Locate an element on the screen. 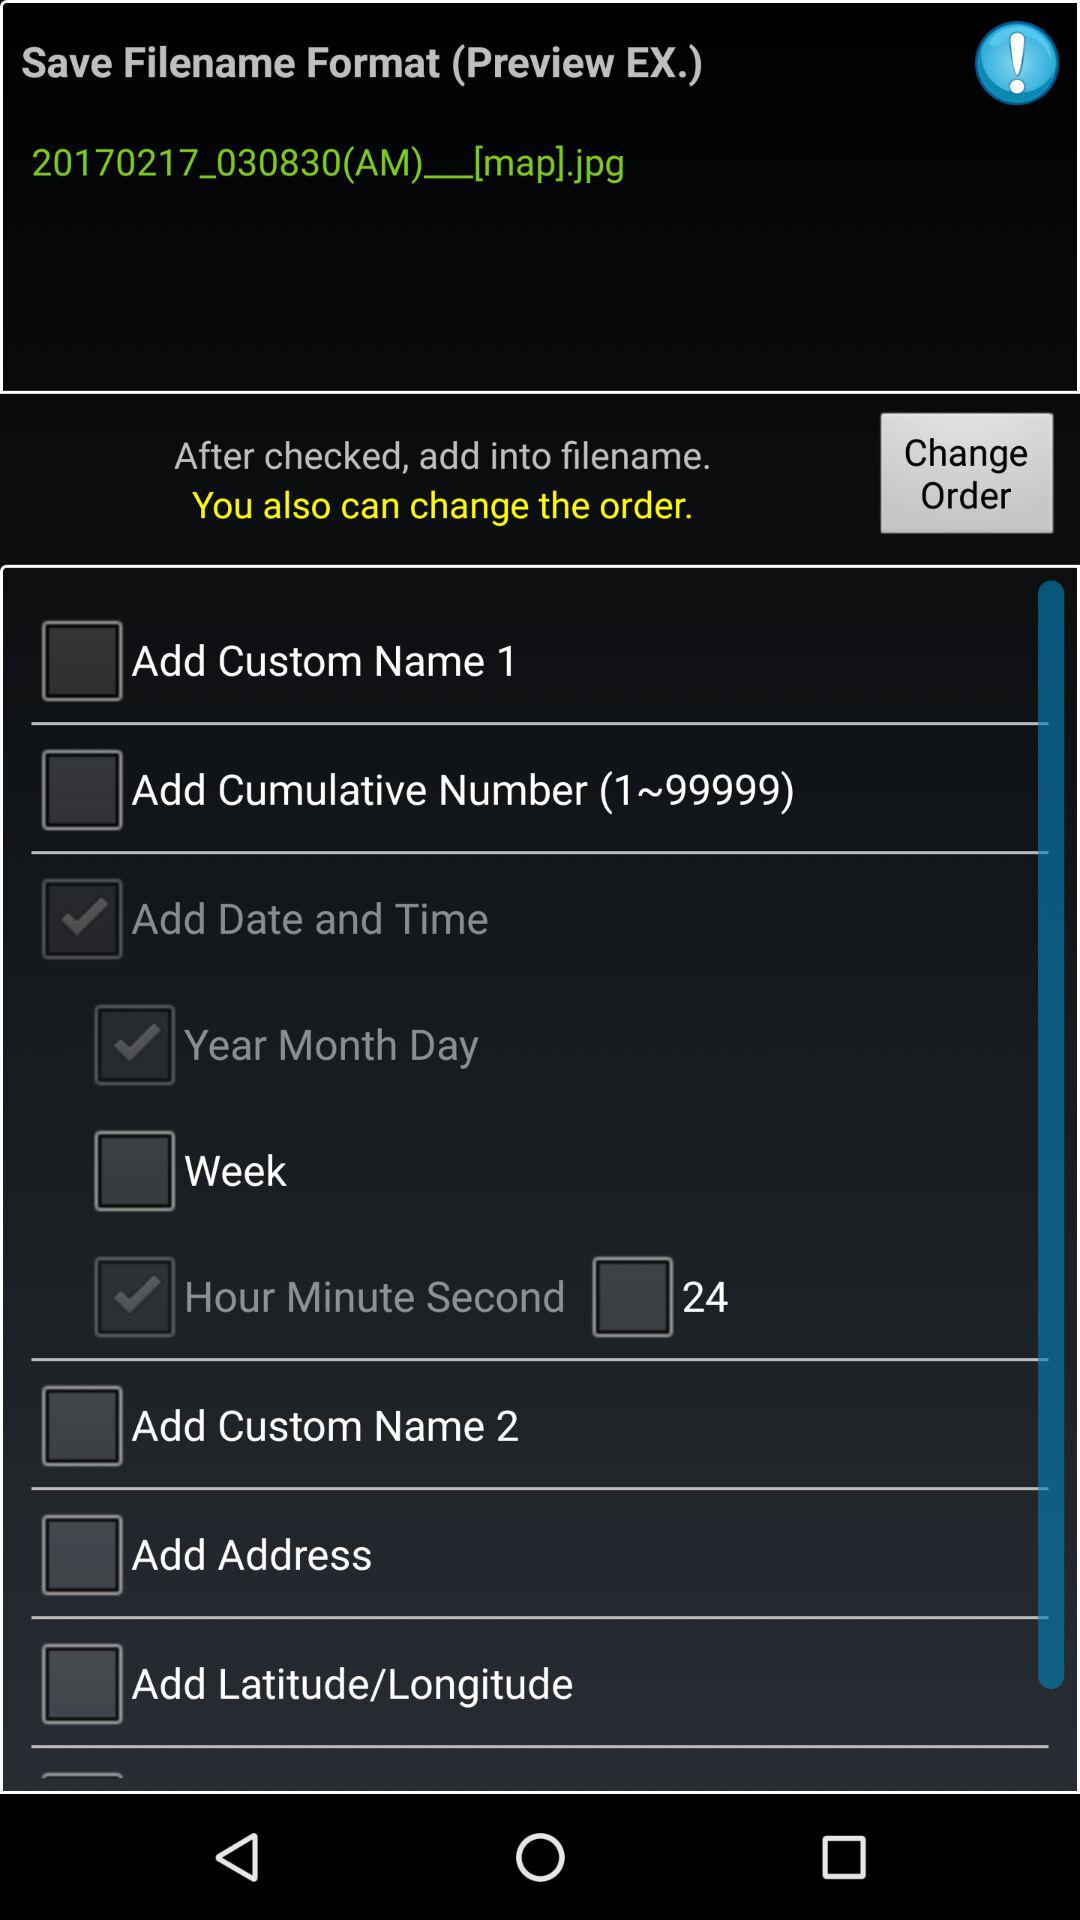 The height and width of the screenshot is (1920, 1080). file information is located at coordinates (1017, 63).